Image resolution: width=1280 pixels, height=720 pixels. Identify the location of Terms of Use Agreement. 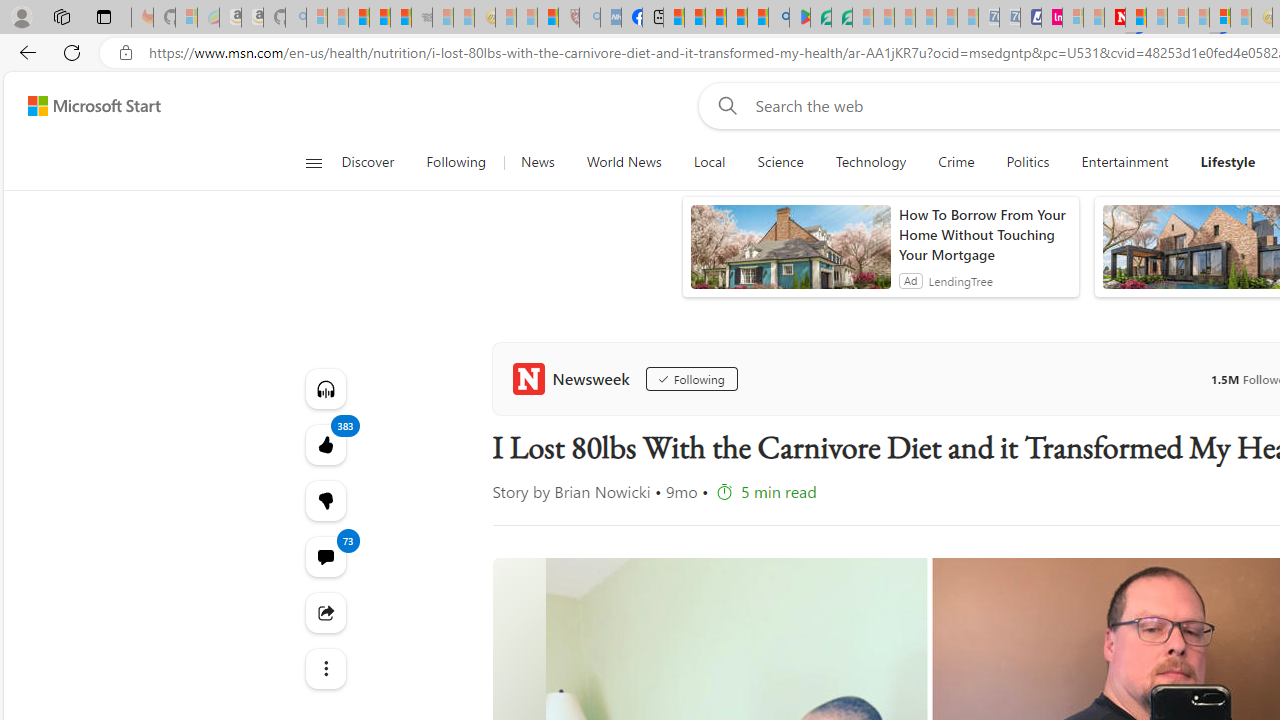
(820, 18).